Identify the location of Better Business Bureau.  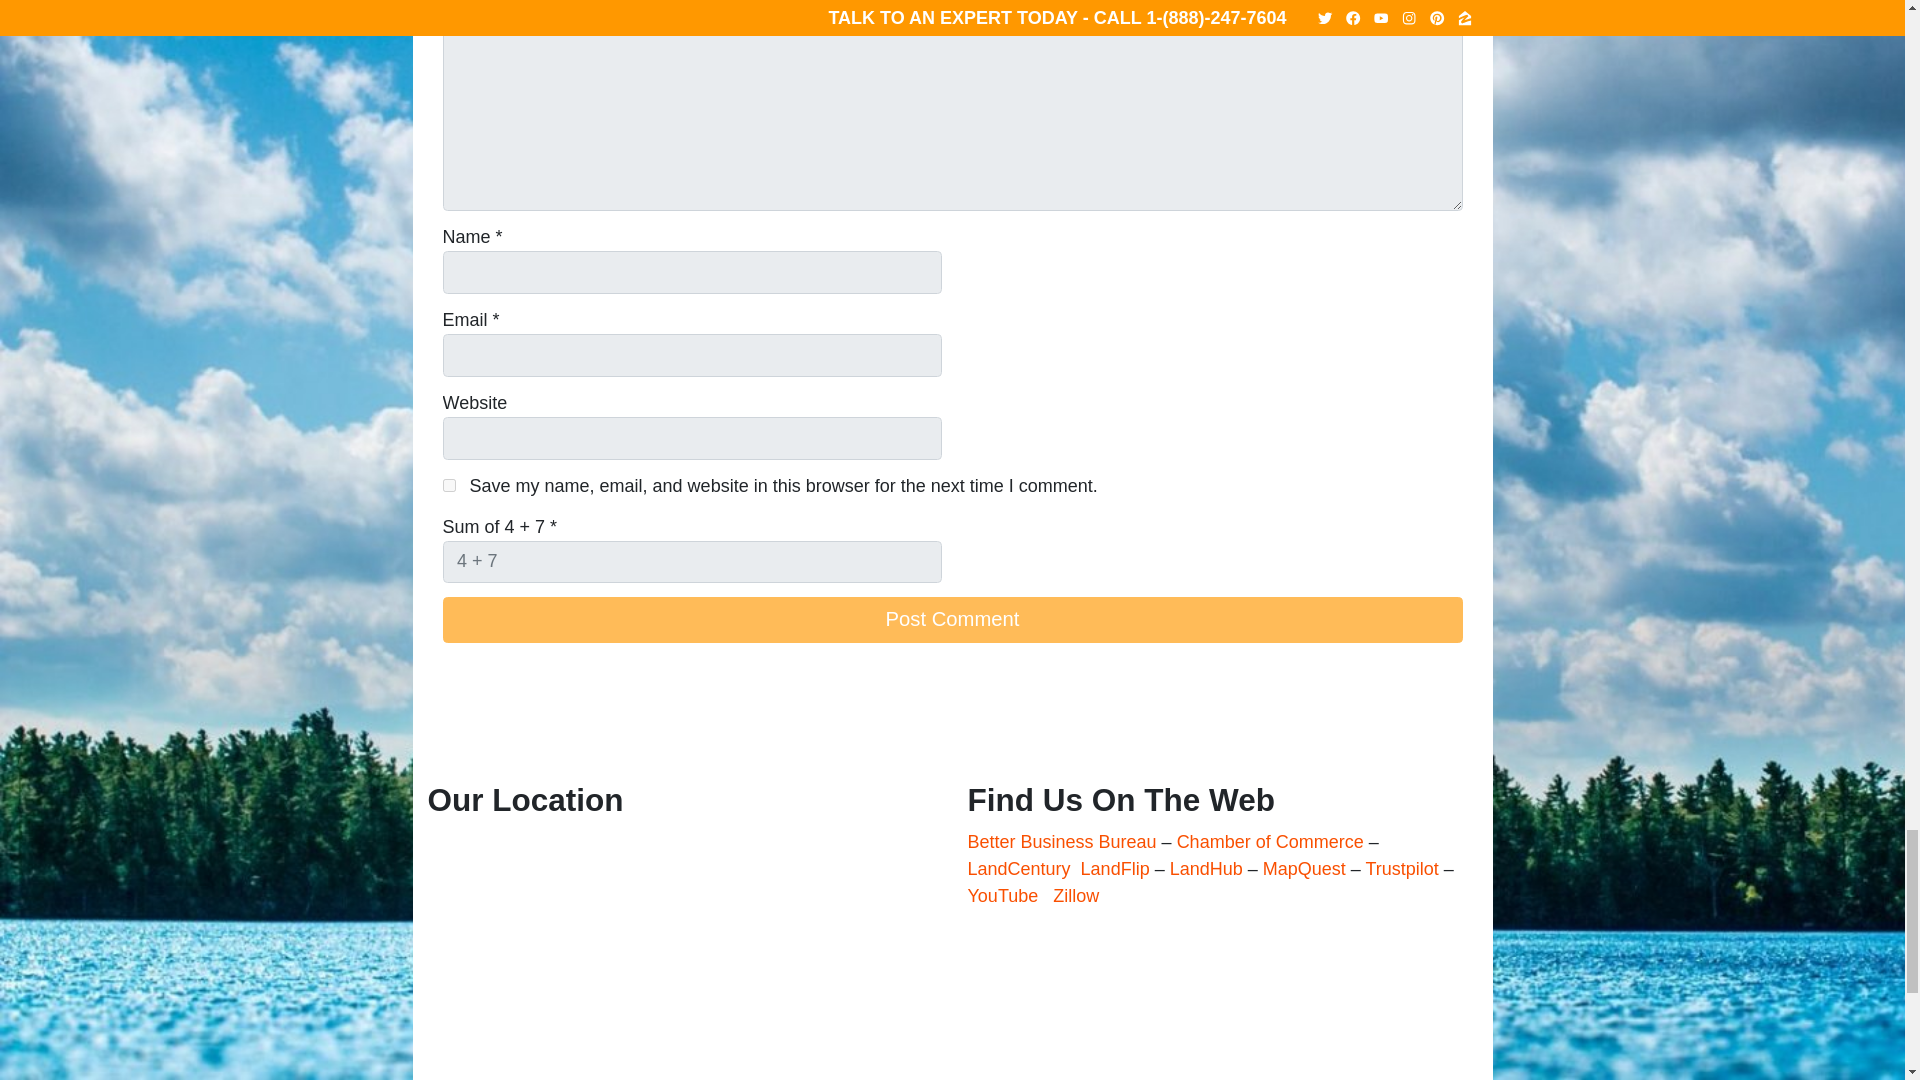
(1062, 842).